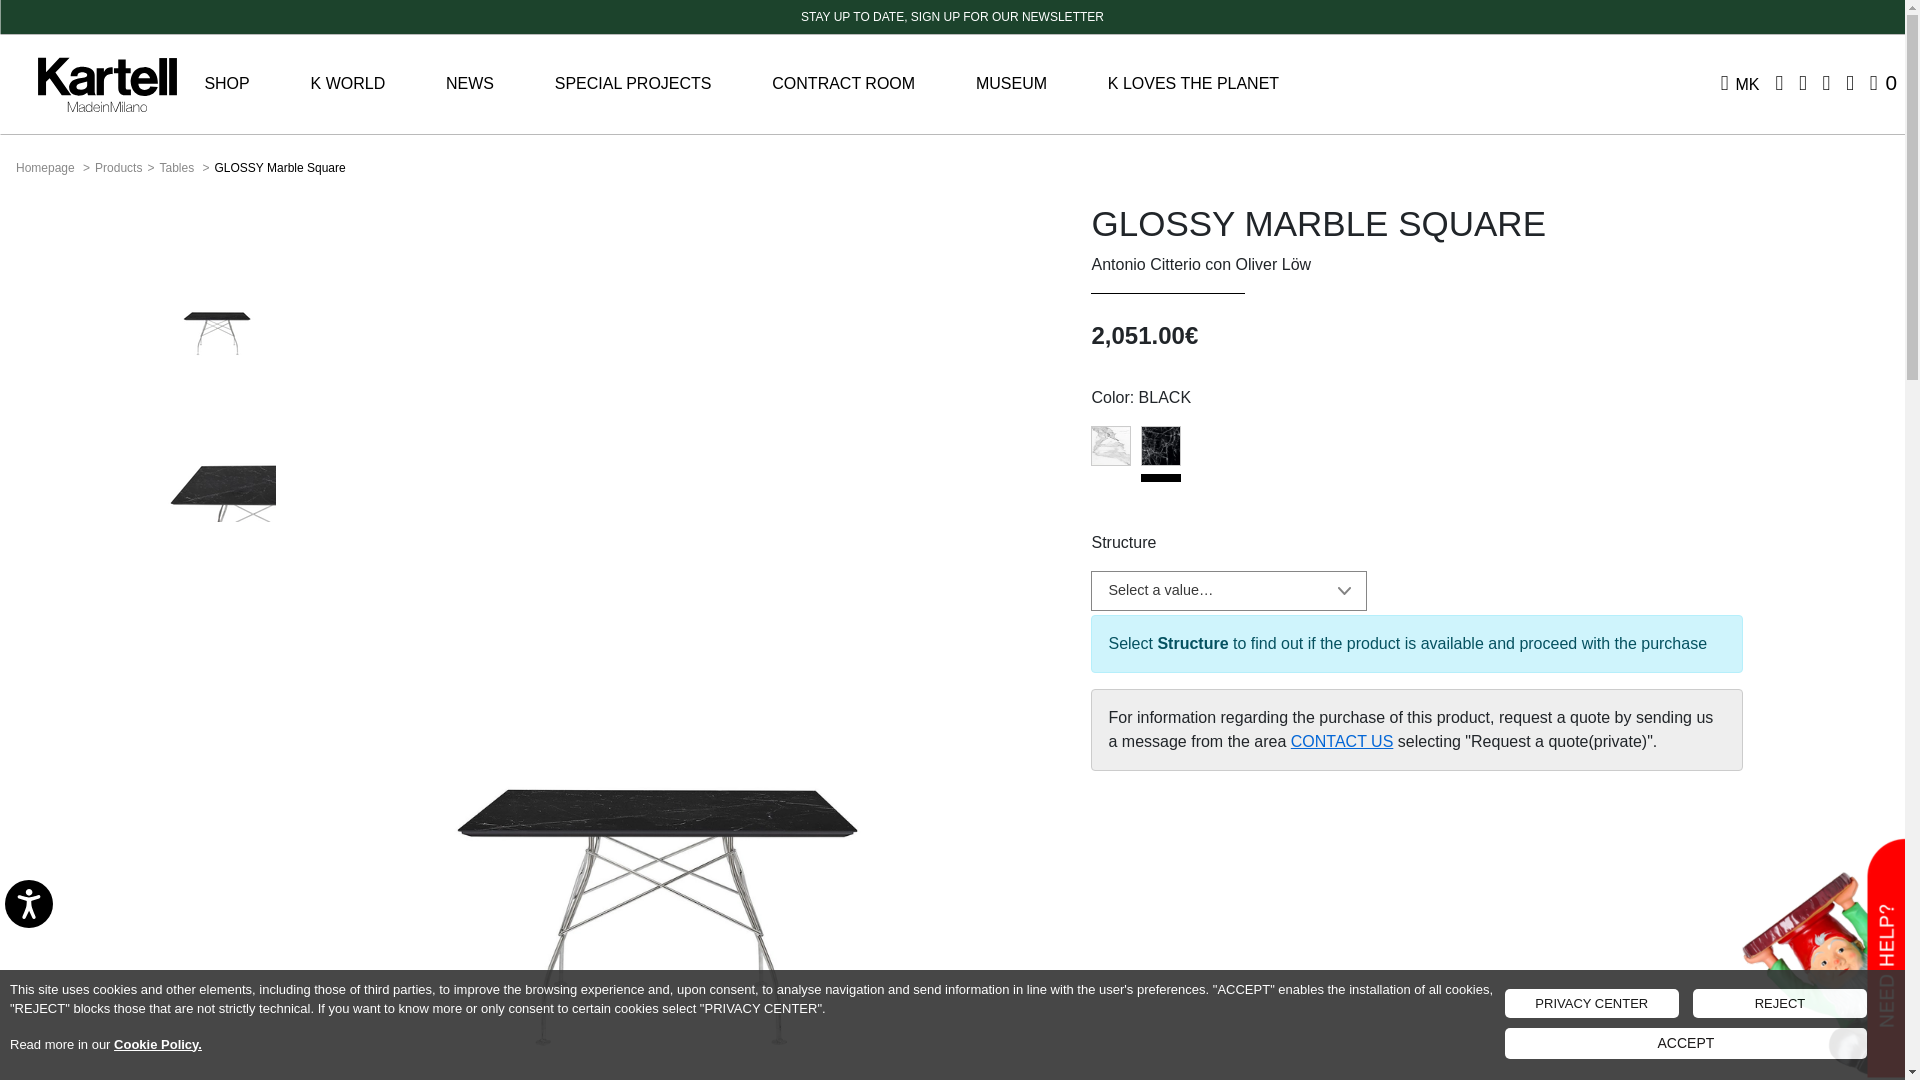 The image size is (1920, 1080). What do you see at coordinates (1160, 465) in the screenshot?
I see `BLACK` at bounding box center [1160, 465].